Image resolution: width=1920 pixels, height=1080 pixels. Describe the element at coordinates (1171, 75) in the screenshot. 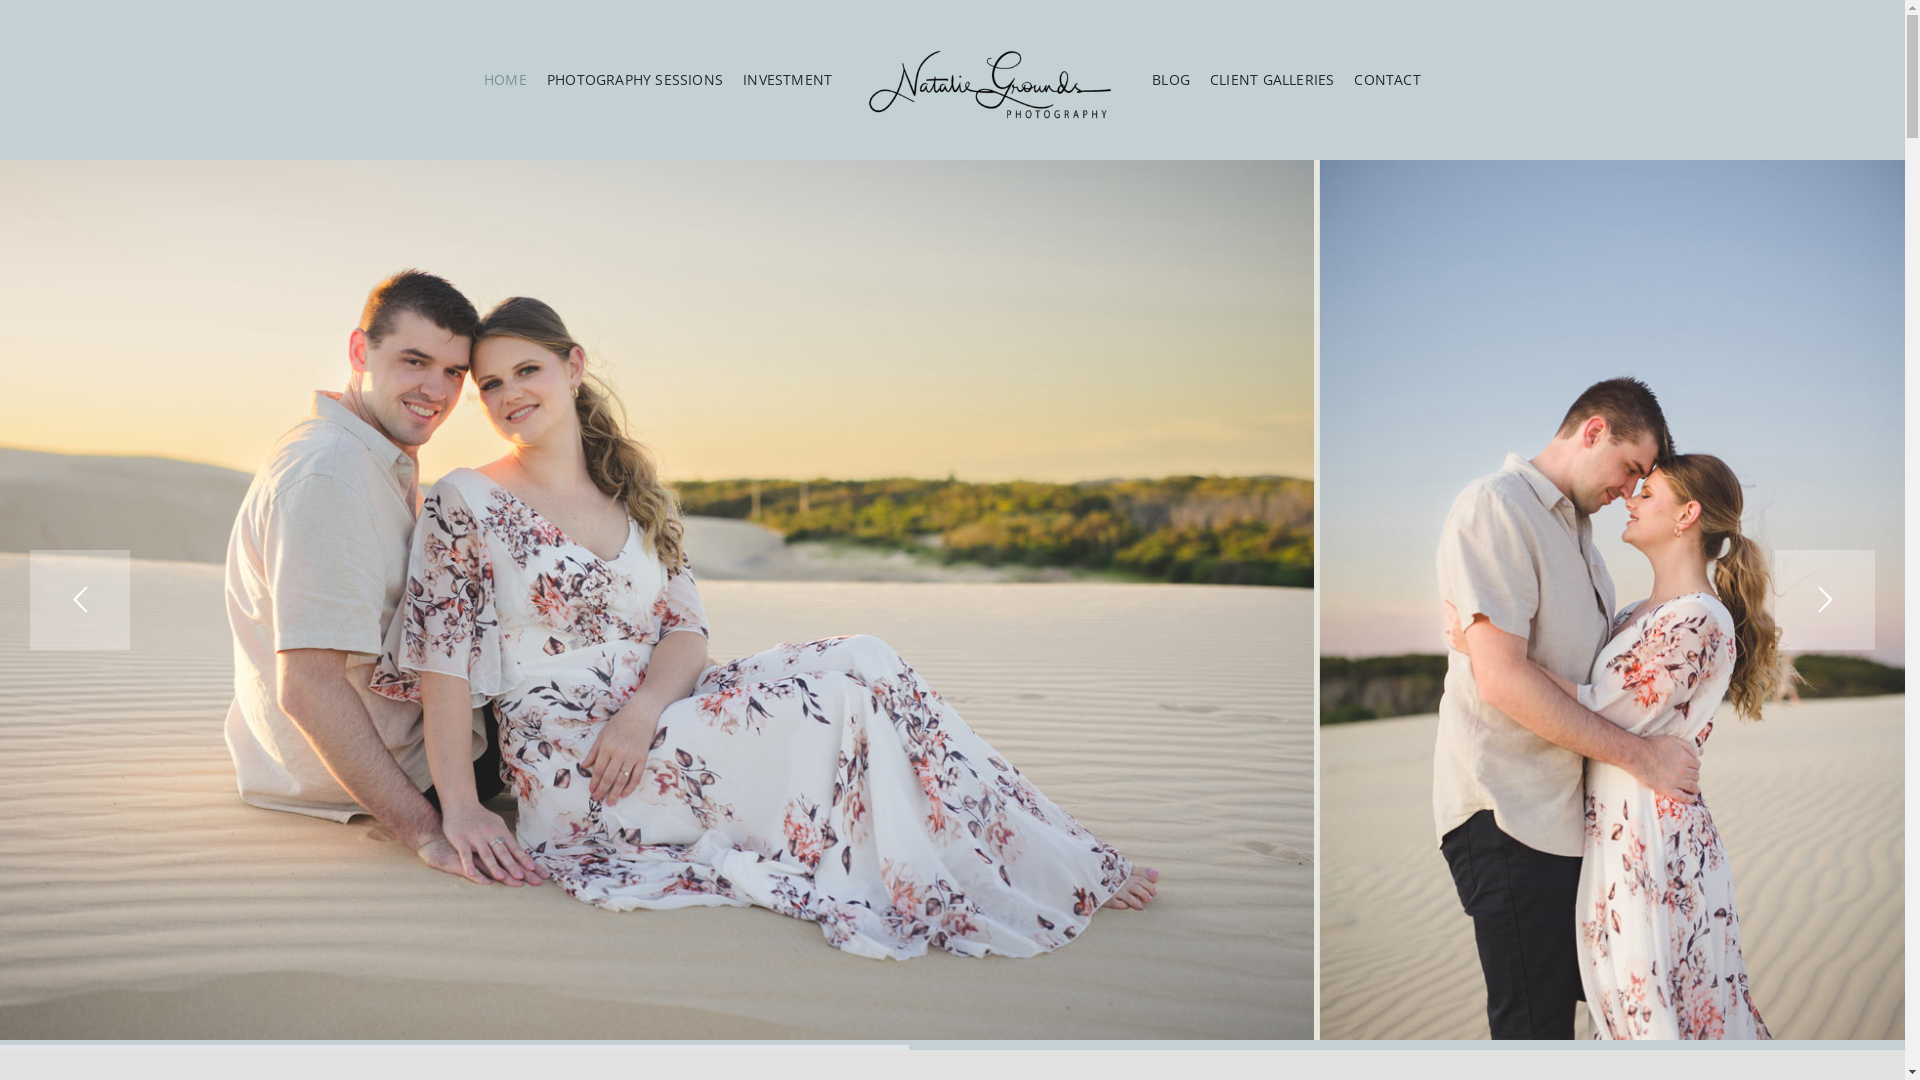

I see `BLOG` at that location.